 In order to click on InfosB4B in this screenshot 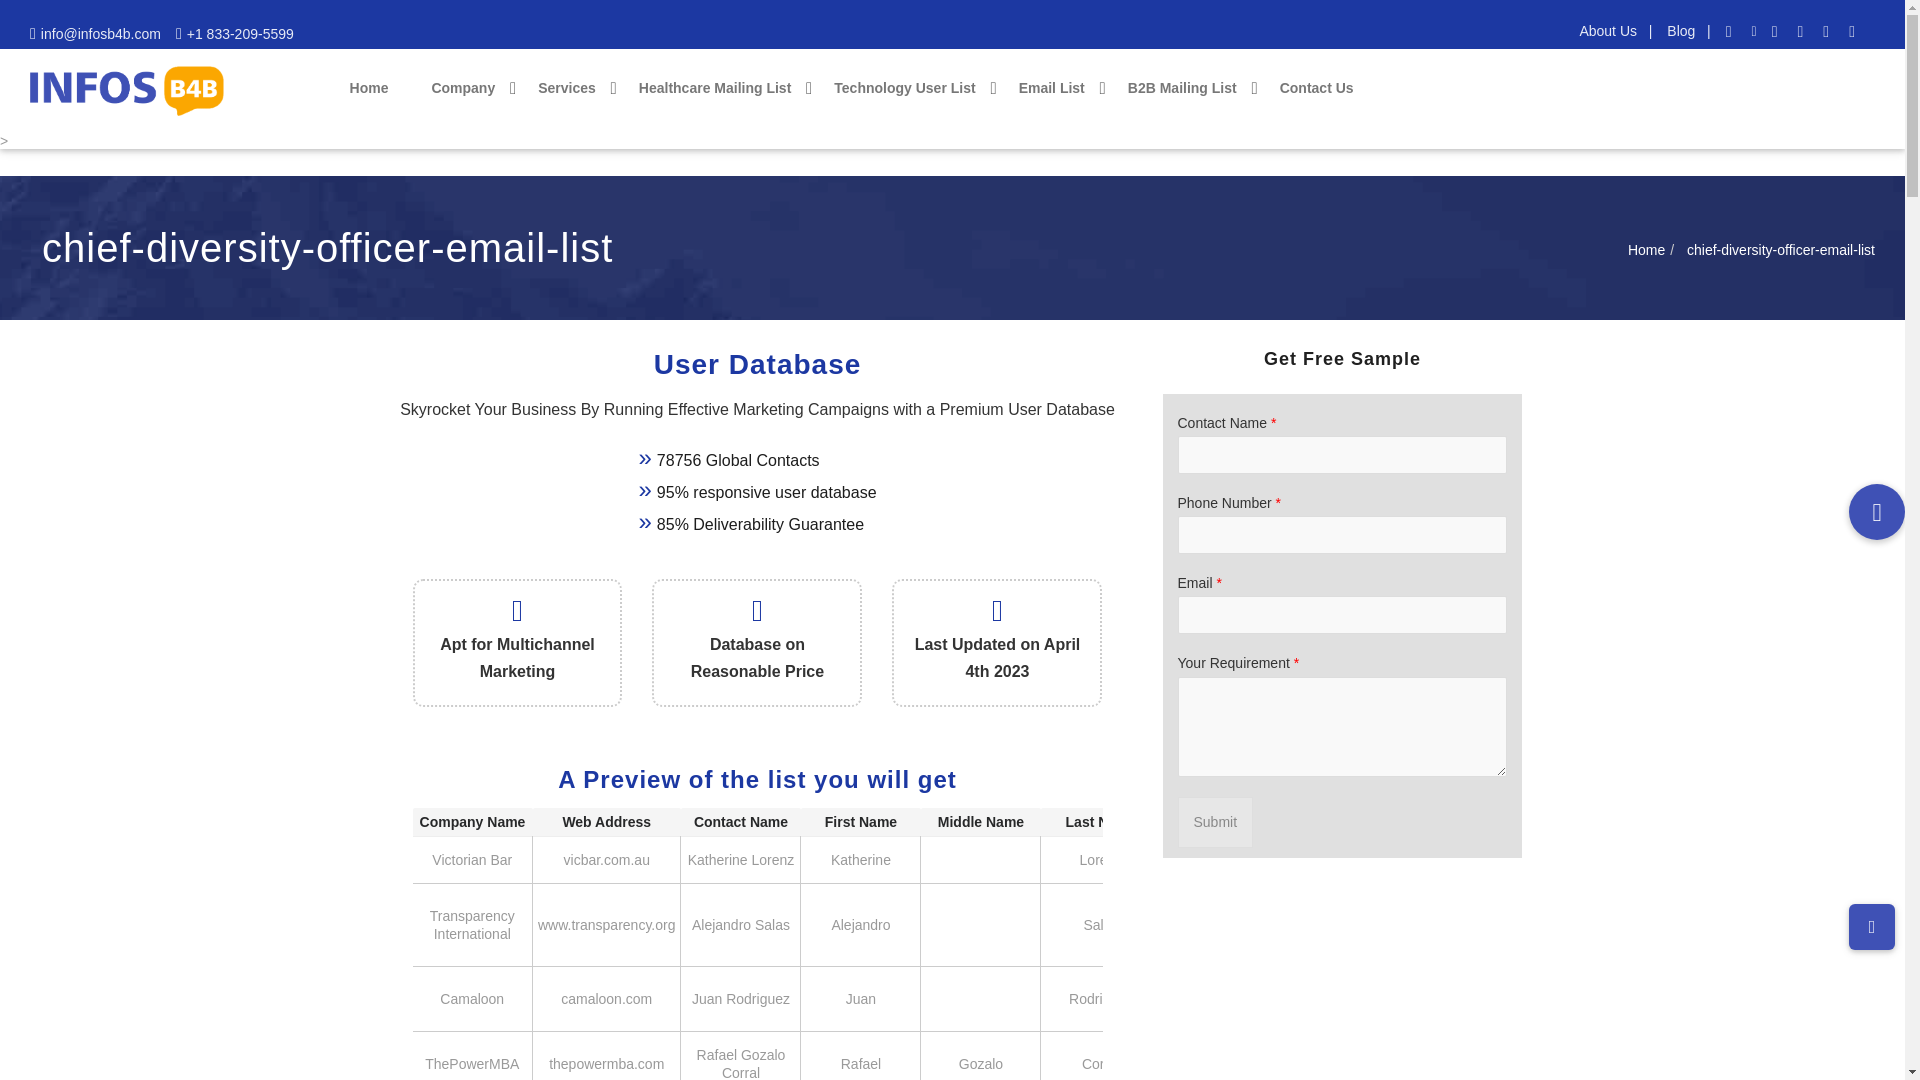, I will do `click(127, 90)`.